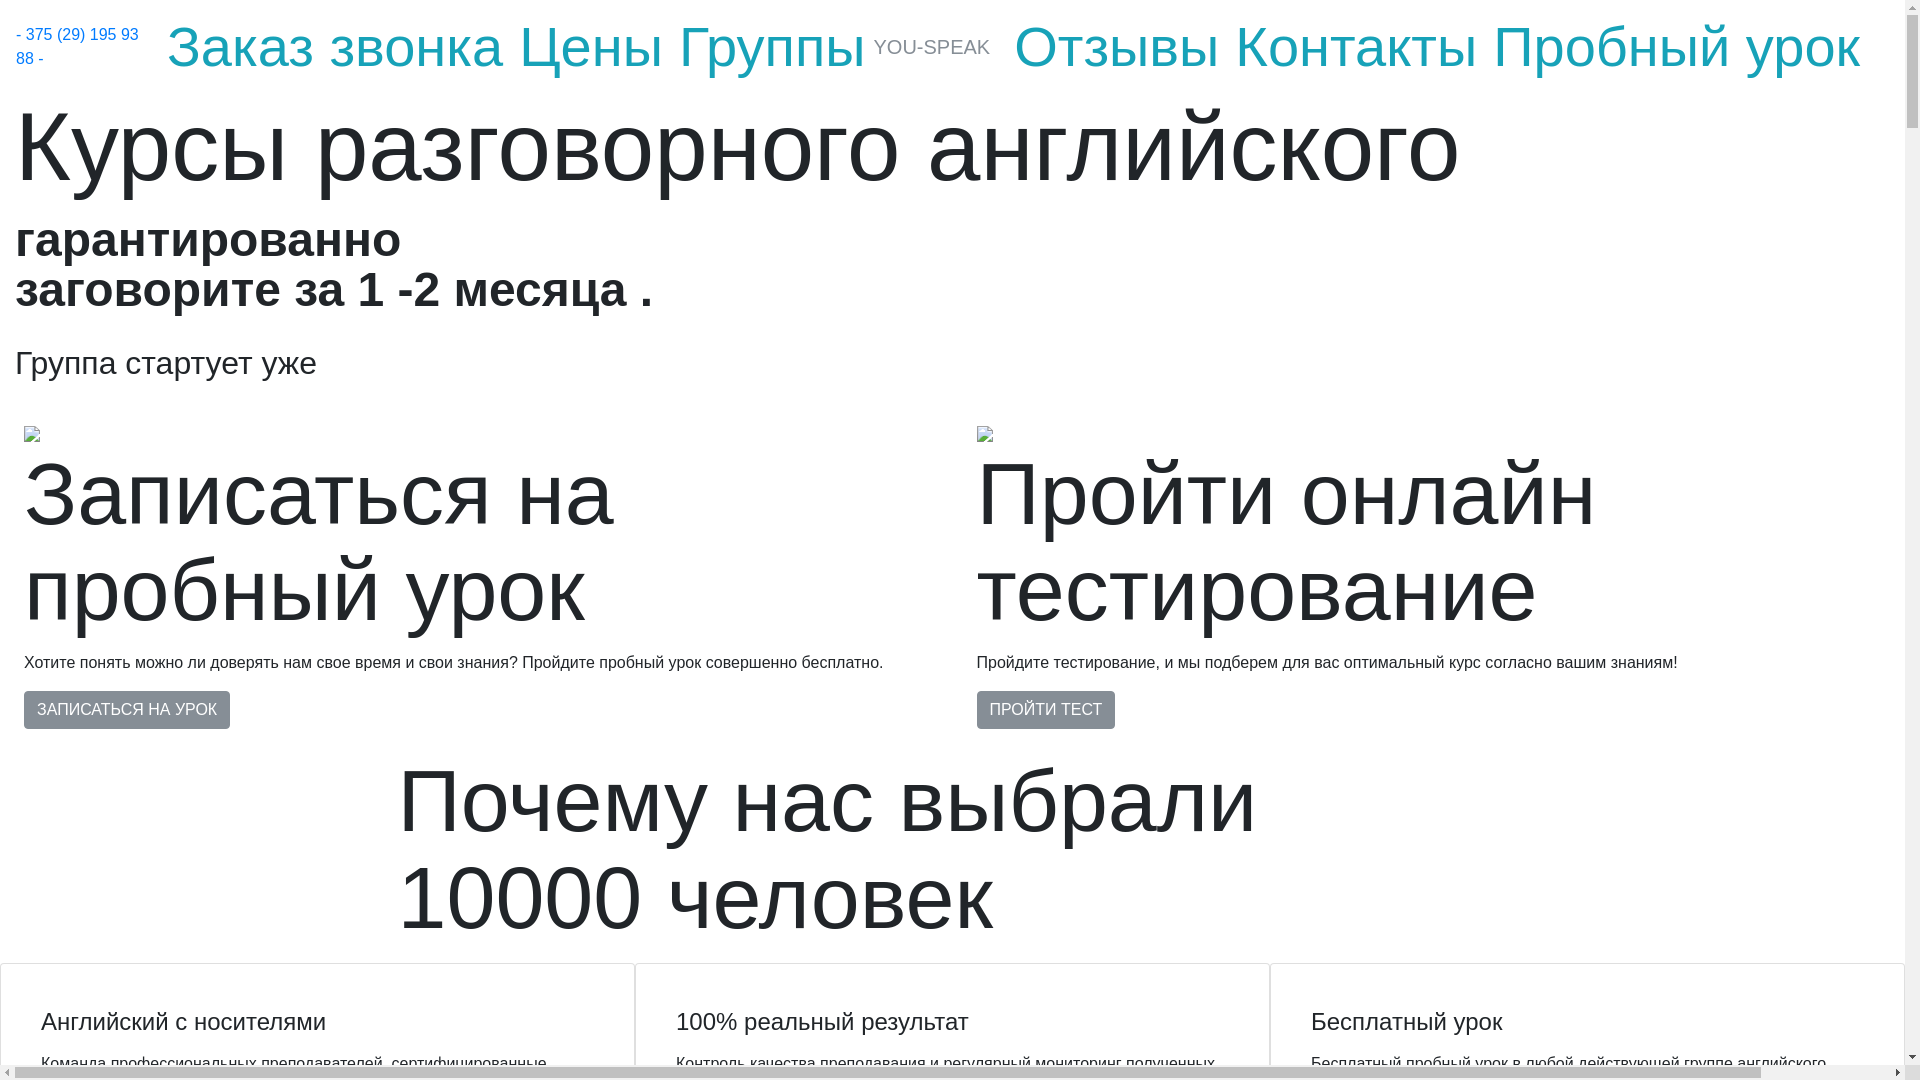 Image resolution: width=1920 pixels, height=1080 pixels. What do you see at coordinates (932, 47) in the screenshot?
I see `YOU-SPEAK` at bounding box center [932, 47].